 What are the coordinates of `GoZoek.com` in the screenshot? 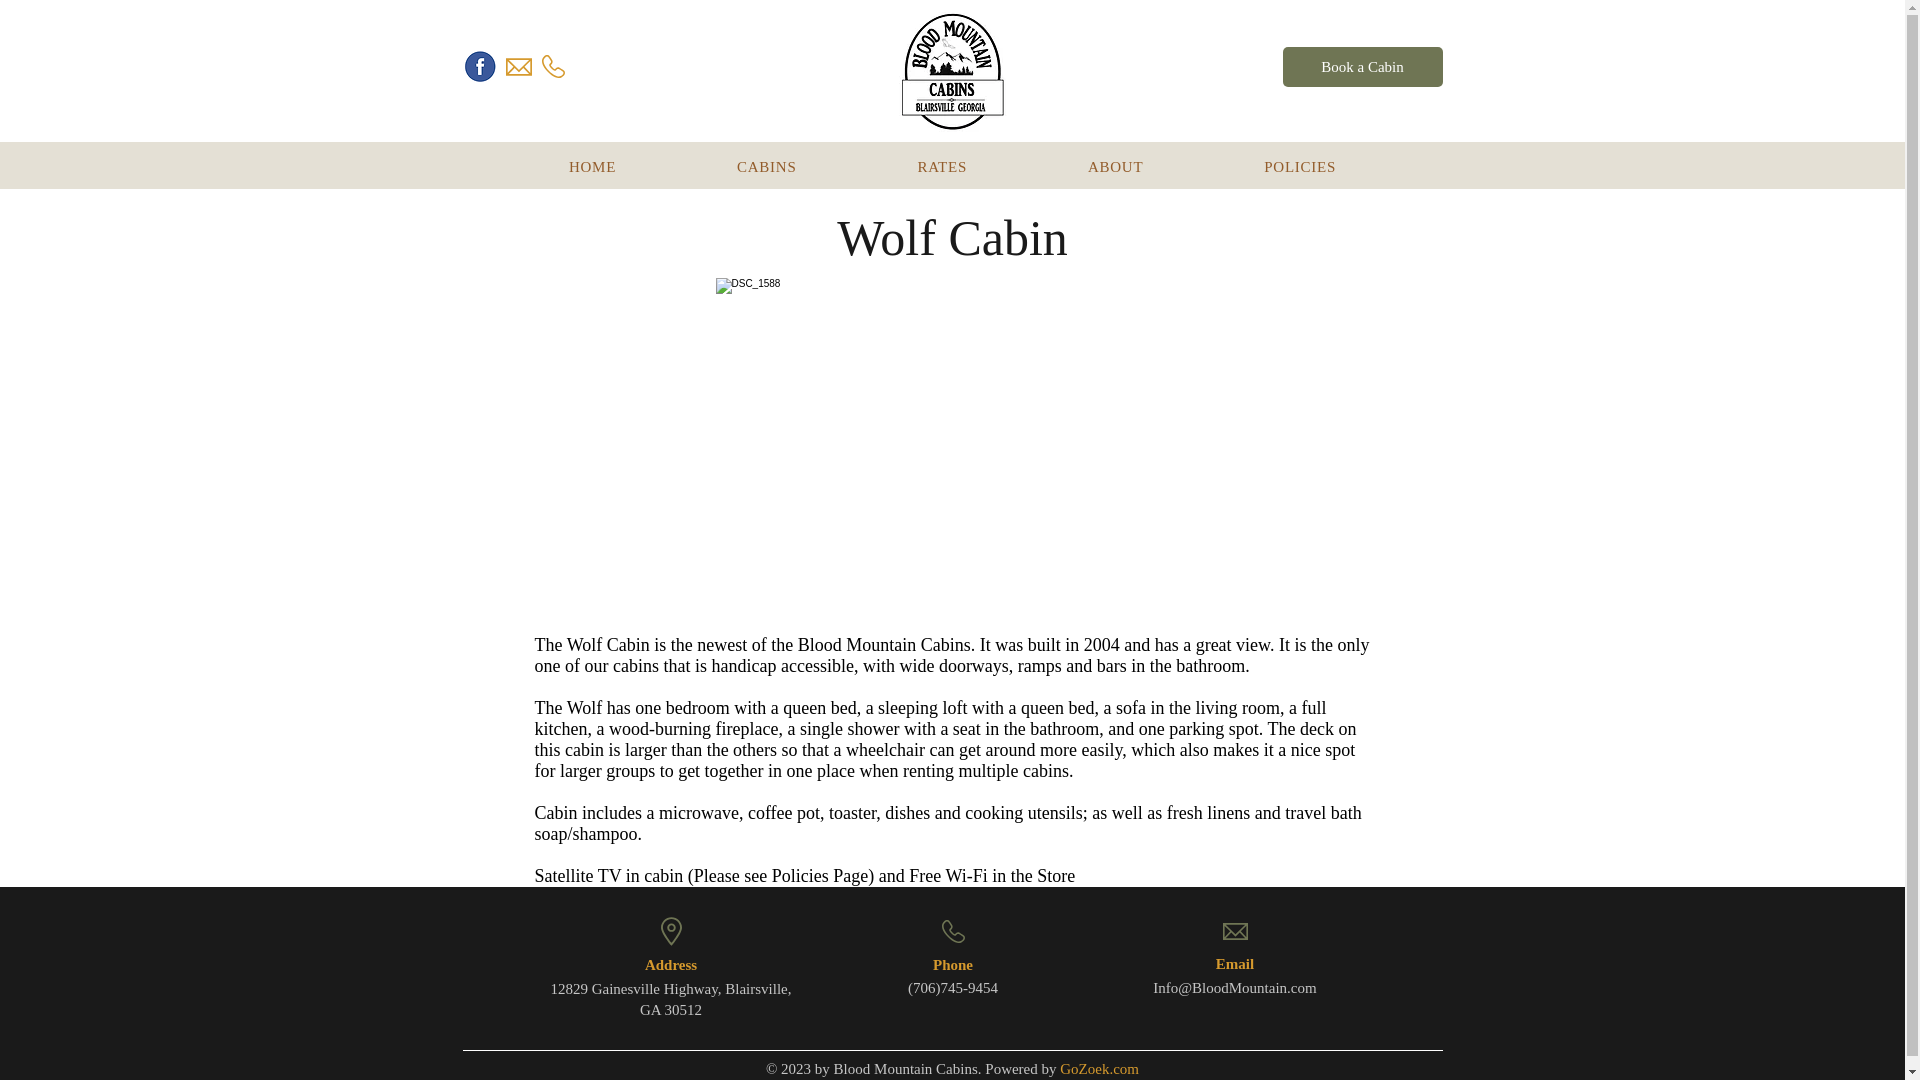 It's located at (766, 166).